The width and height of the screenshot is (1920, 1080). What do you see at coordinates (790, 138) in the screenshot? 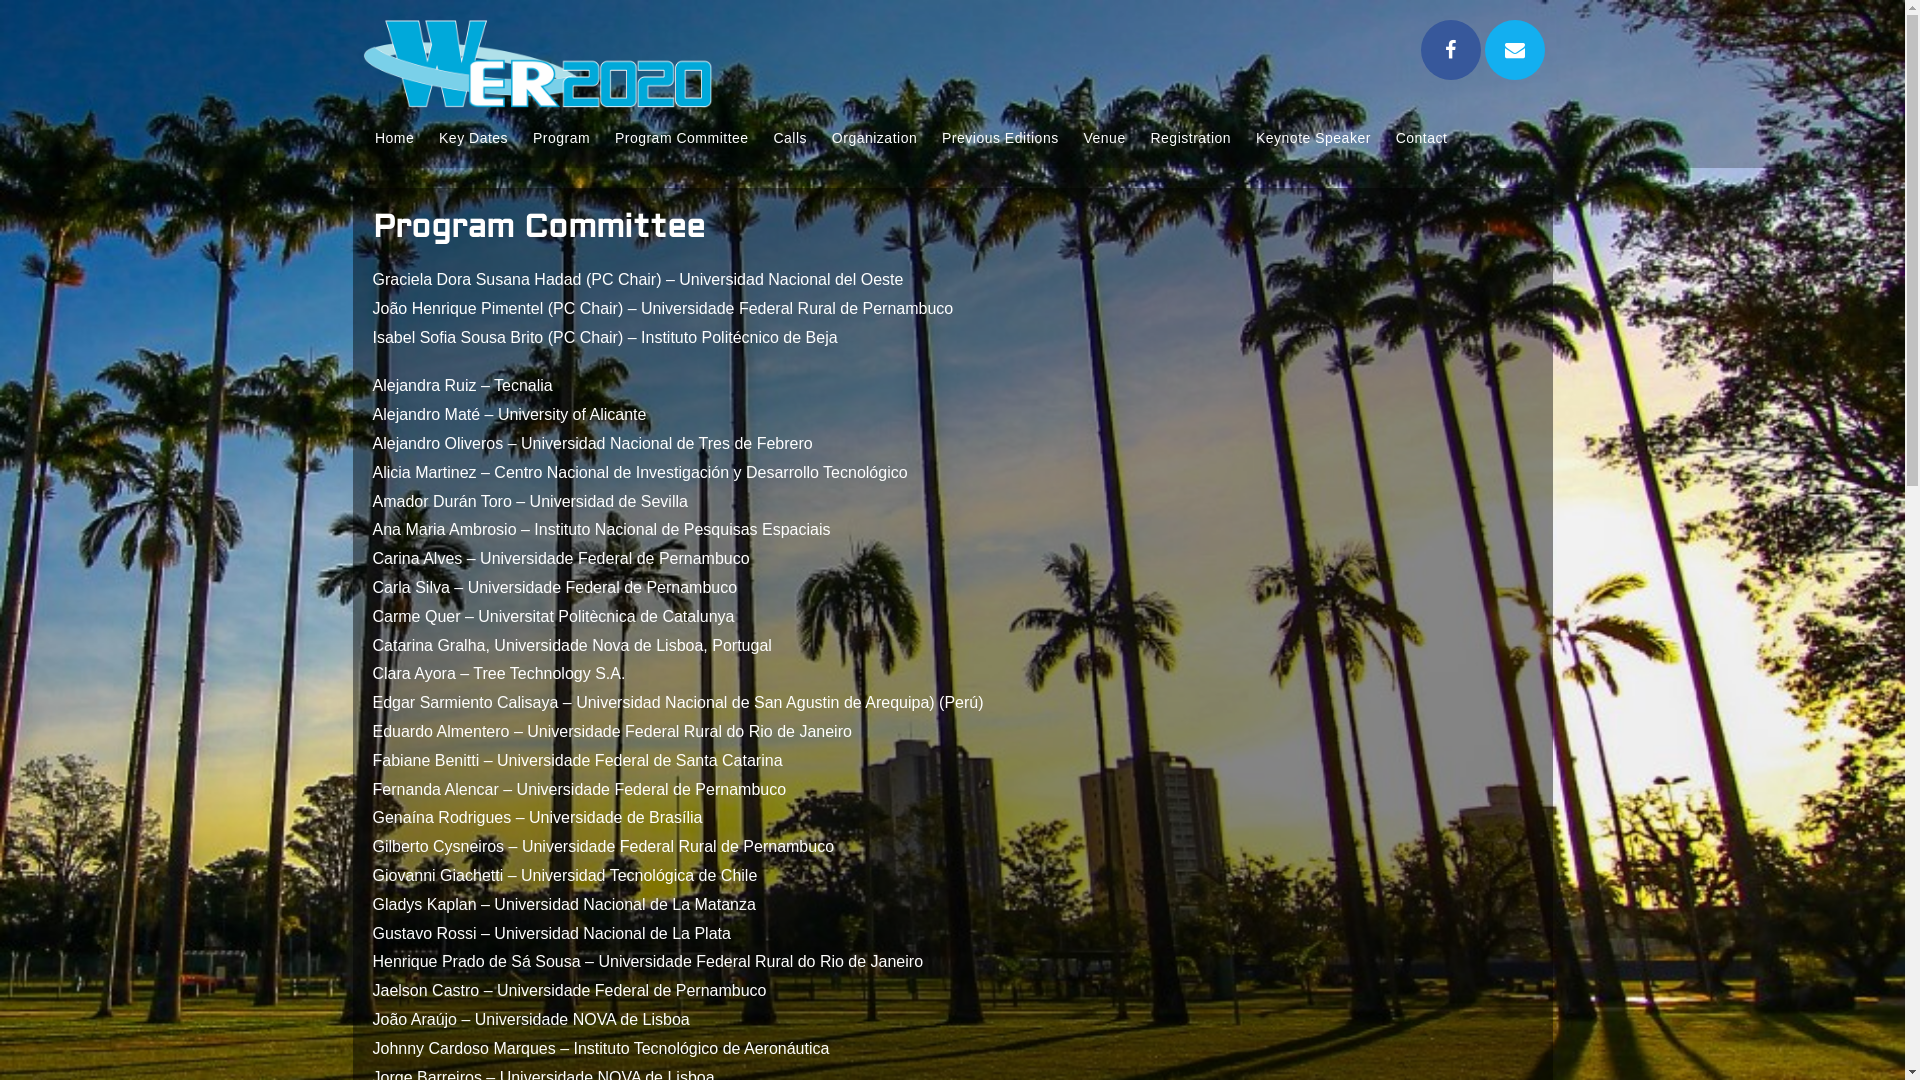
I see `Calls` at bounding box center [790, 138].